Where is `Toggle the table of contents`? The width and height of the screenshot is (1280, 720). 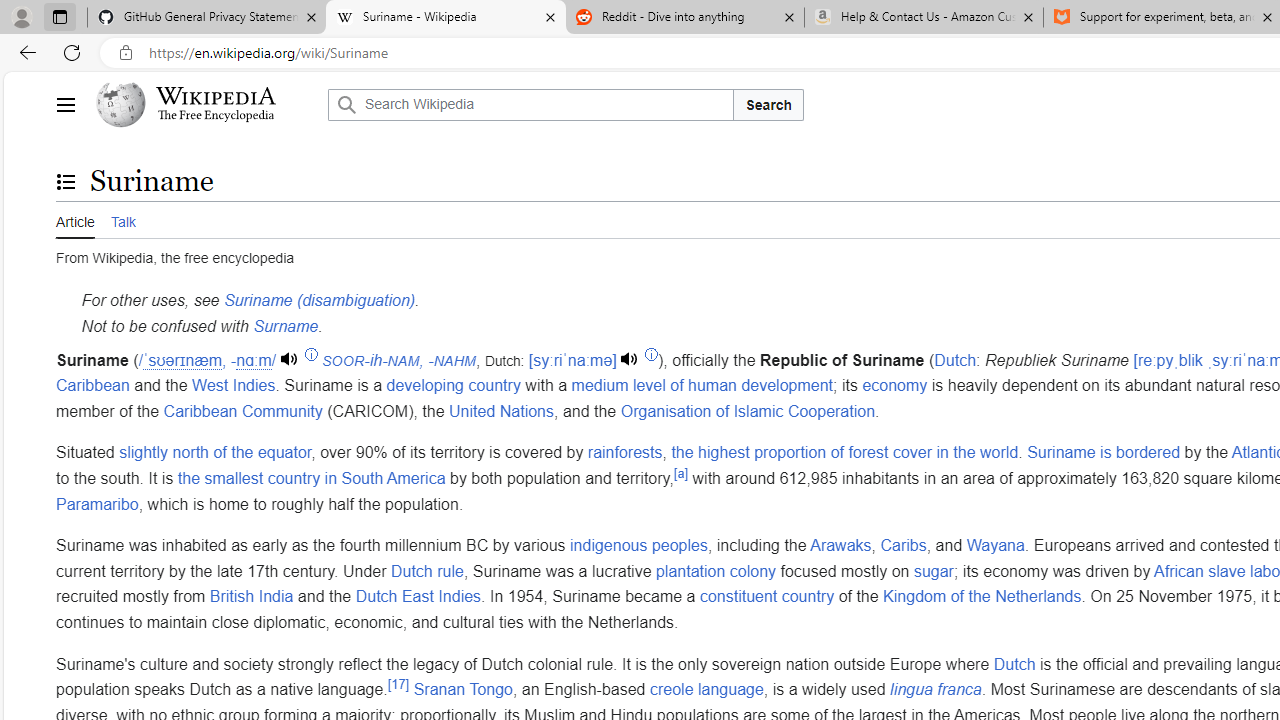 Toggle the table of contents is located at coordinates (65, 181).